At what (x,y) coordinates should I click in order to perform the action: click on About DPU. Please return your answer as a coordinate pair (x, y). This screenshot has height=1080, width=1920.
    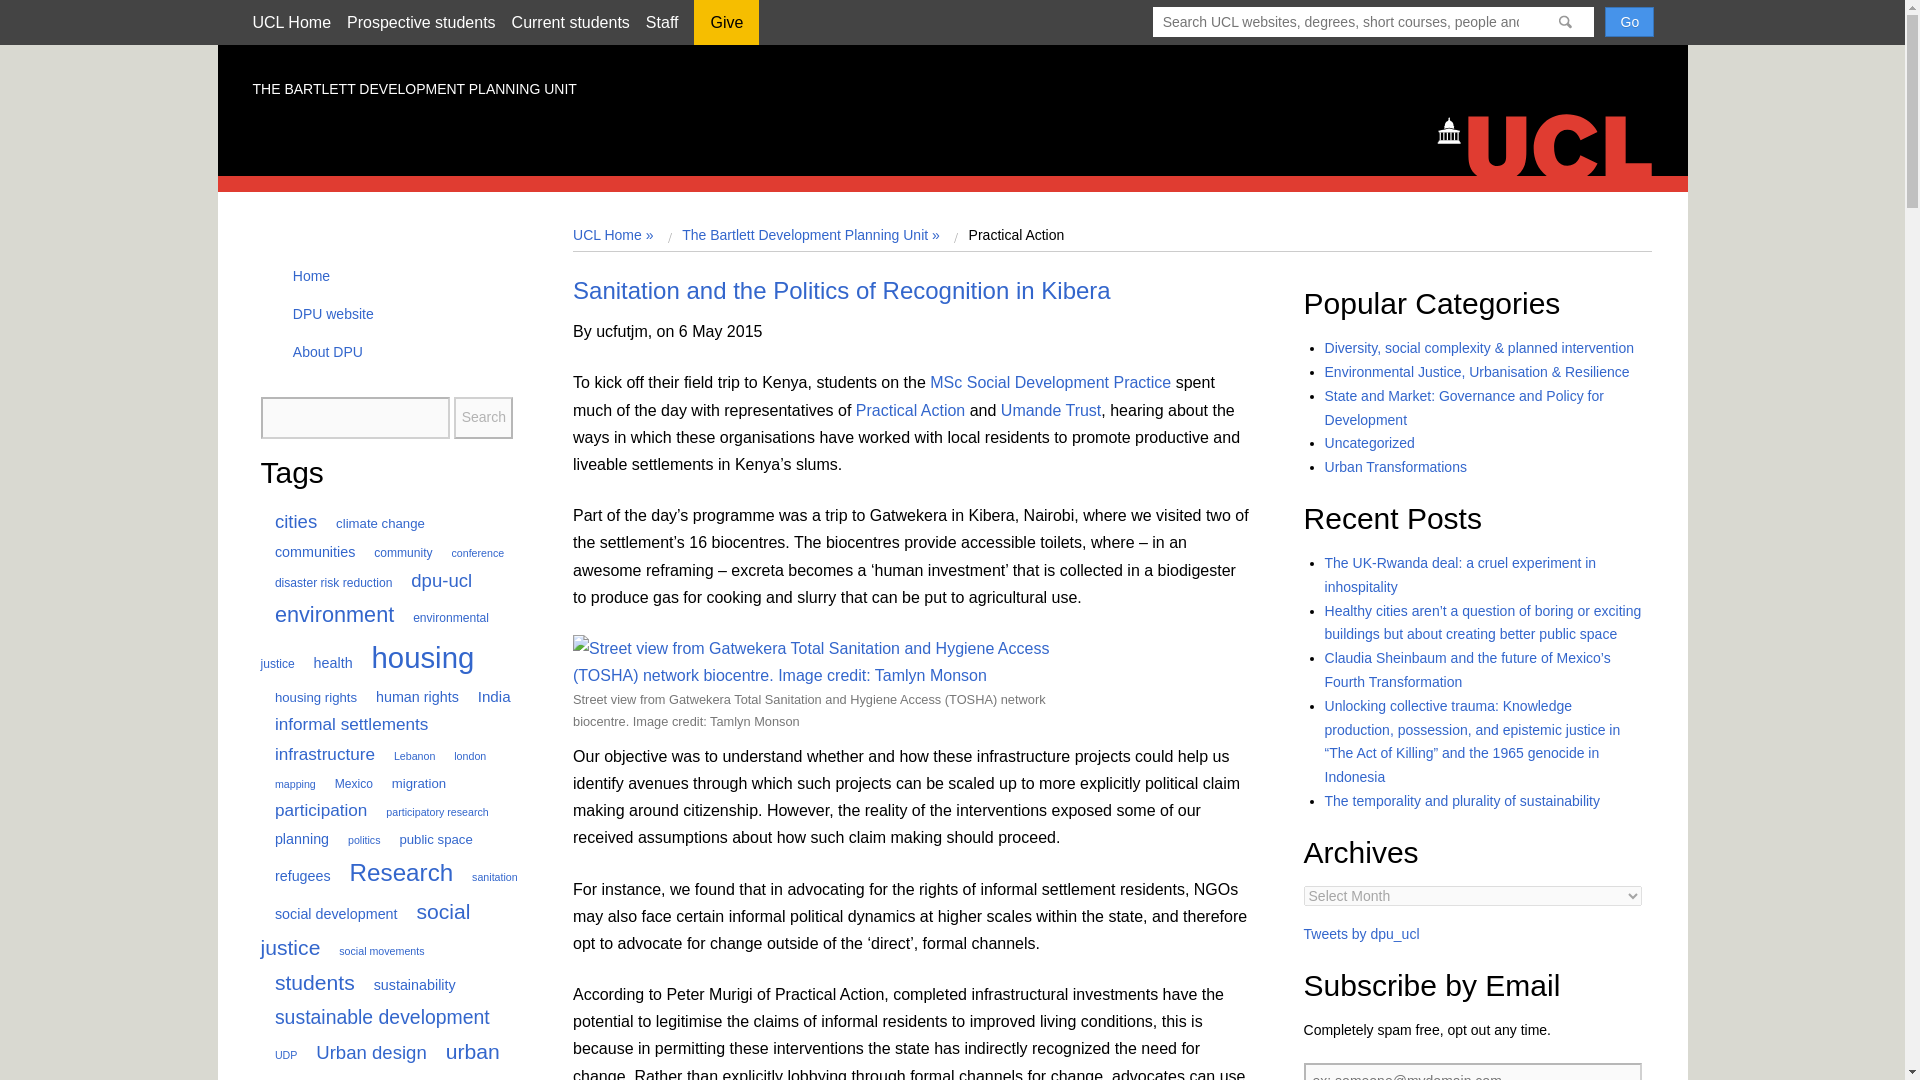
    Looking at the image, I should click on (321, 352).